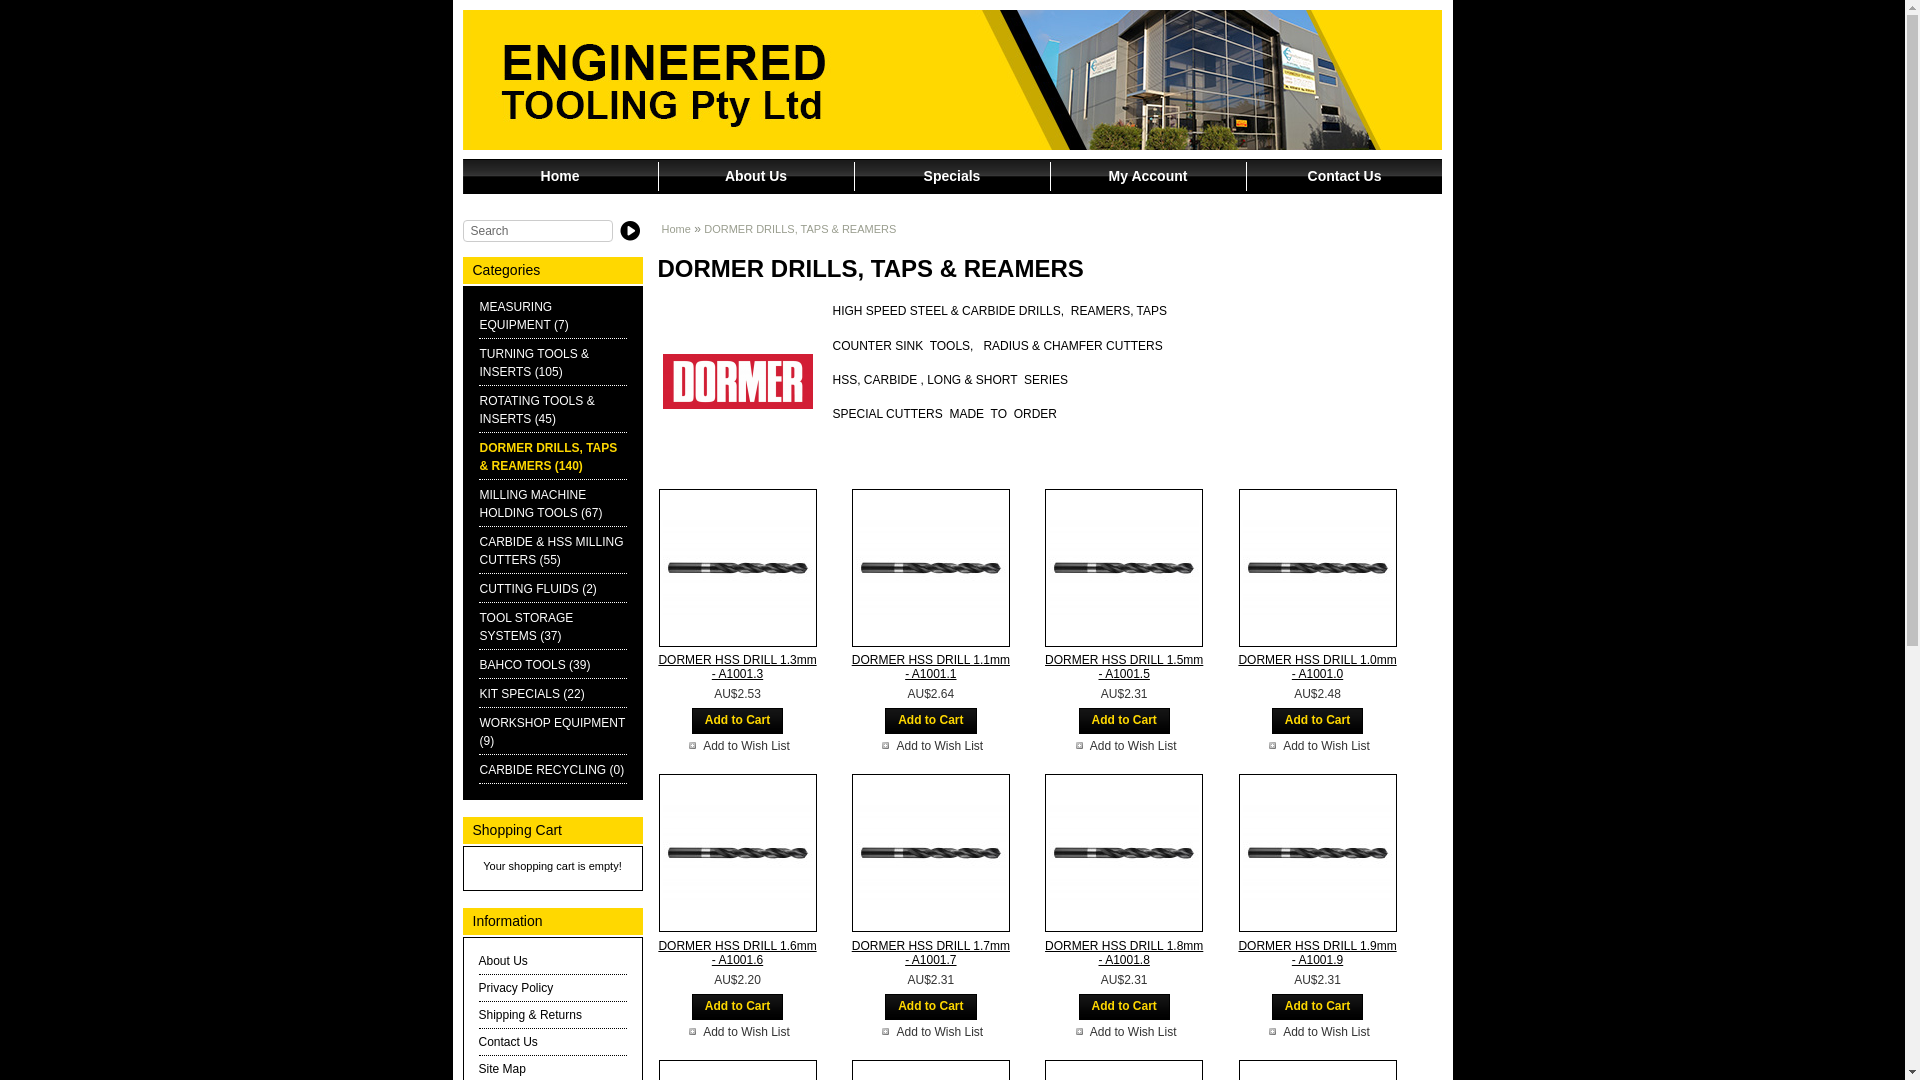 The width and height of the screenshot is (1920, 1080). Describe the element at coordinates (738, 952) in the screenshot. I see `DORMER HSS DRILL 1.6mm - A1001.6` at that location.